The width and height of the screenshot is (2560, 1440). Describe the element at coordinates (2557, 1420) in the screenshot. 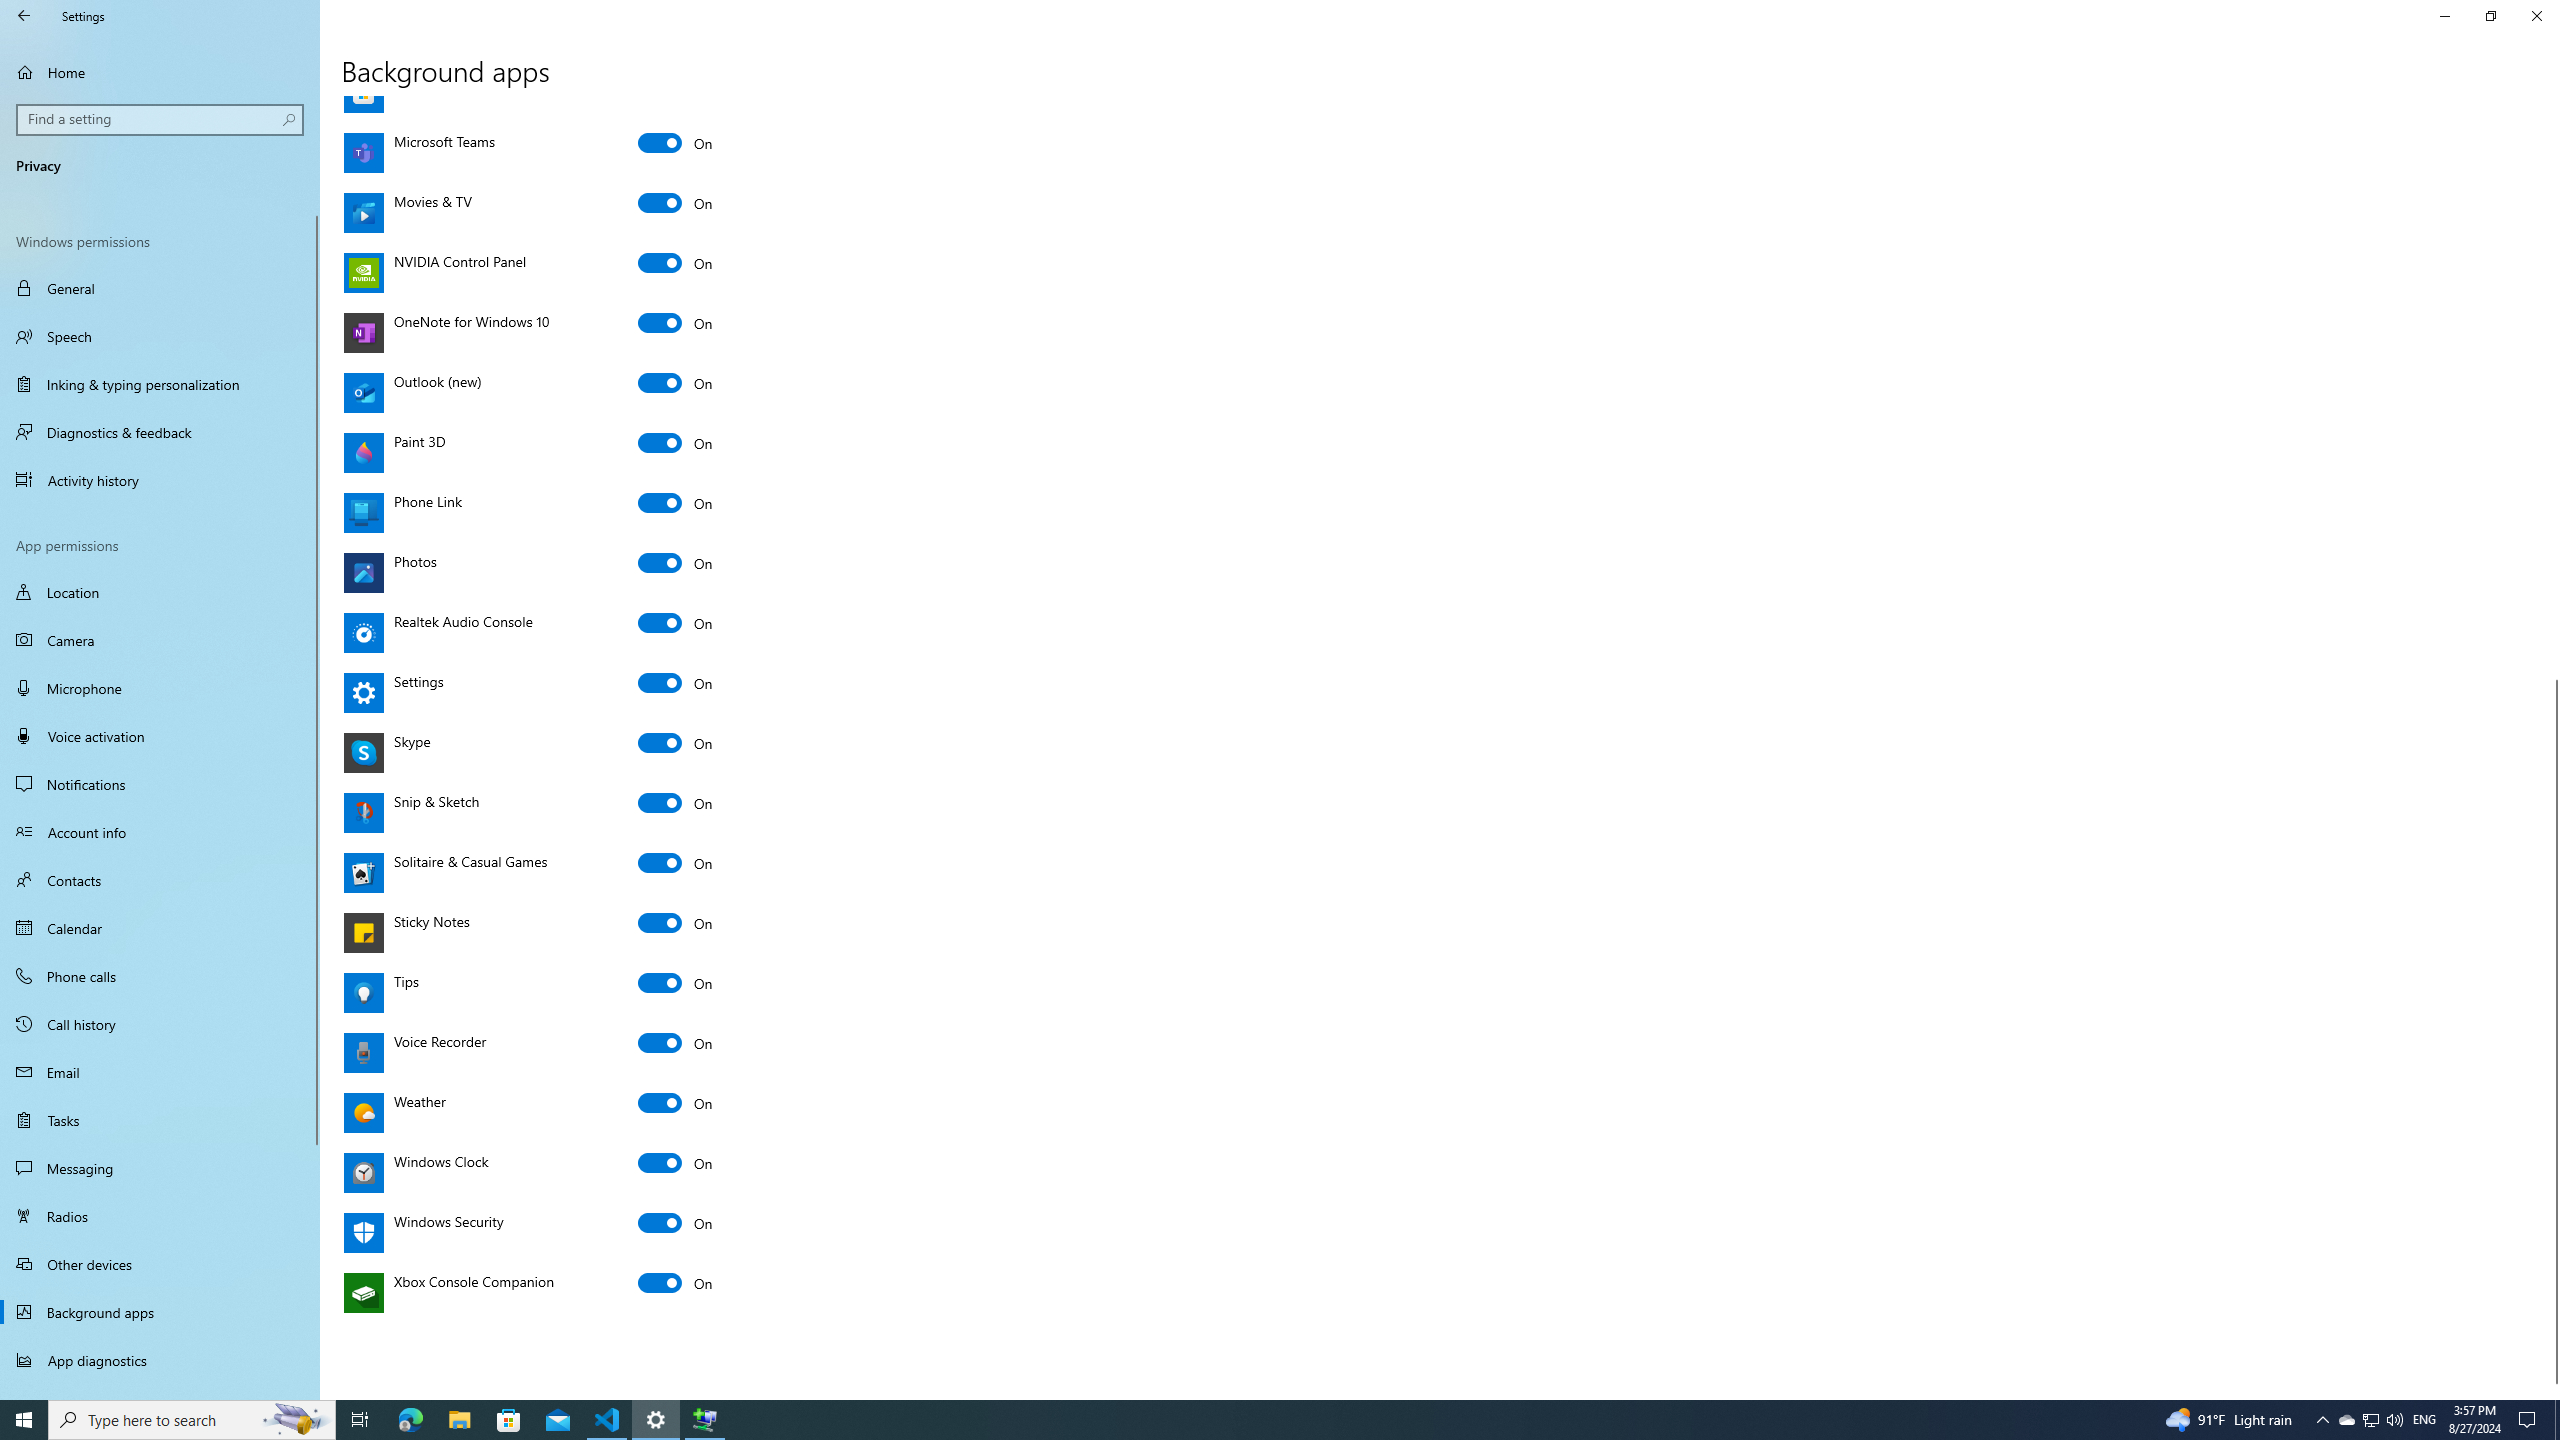

I see `Show desktop` at that location.